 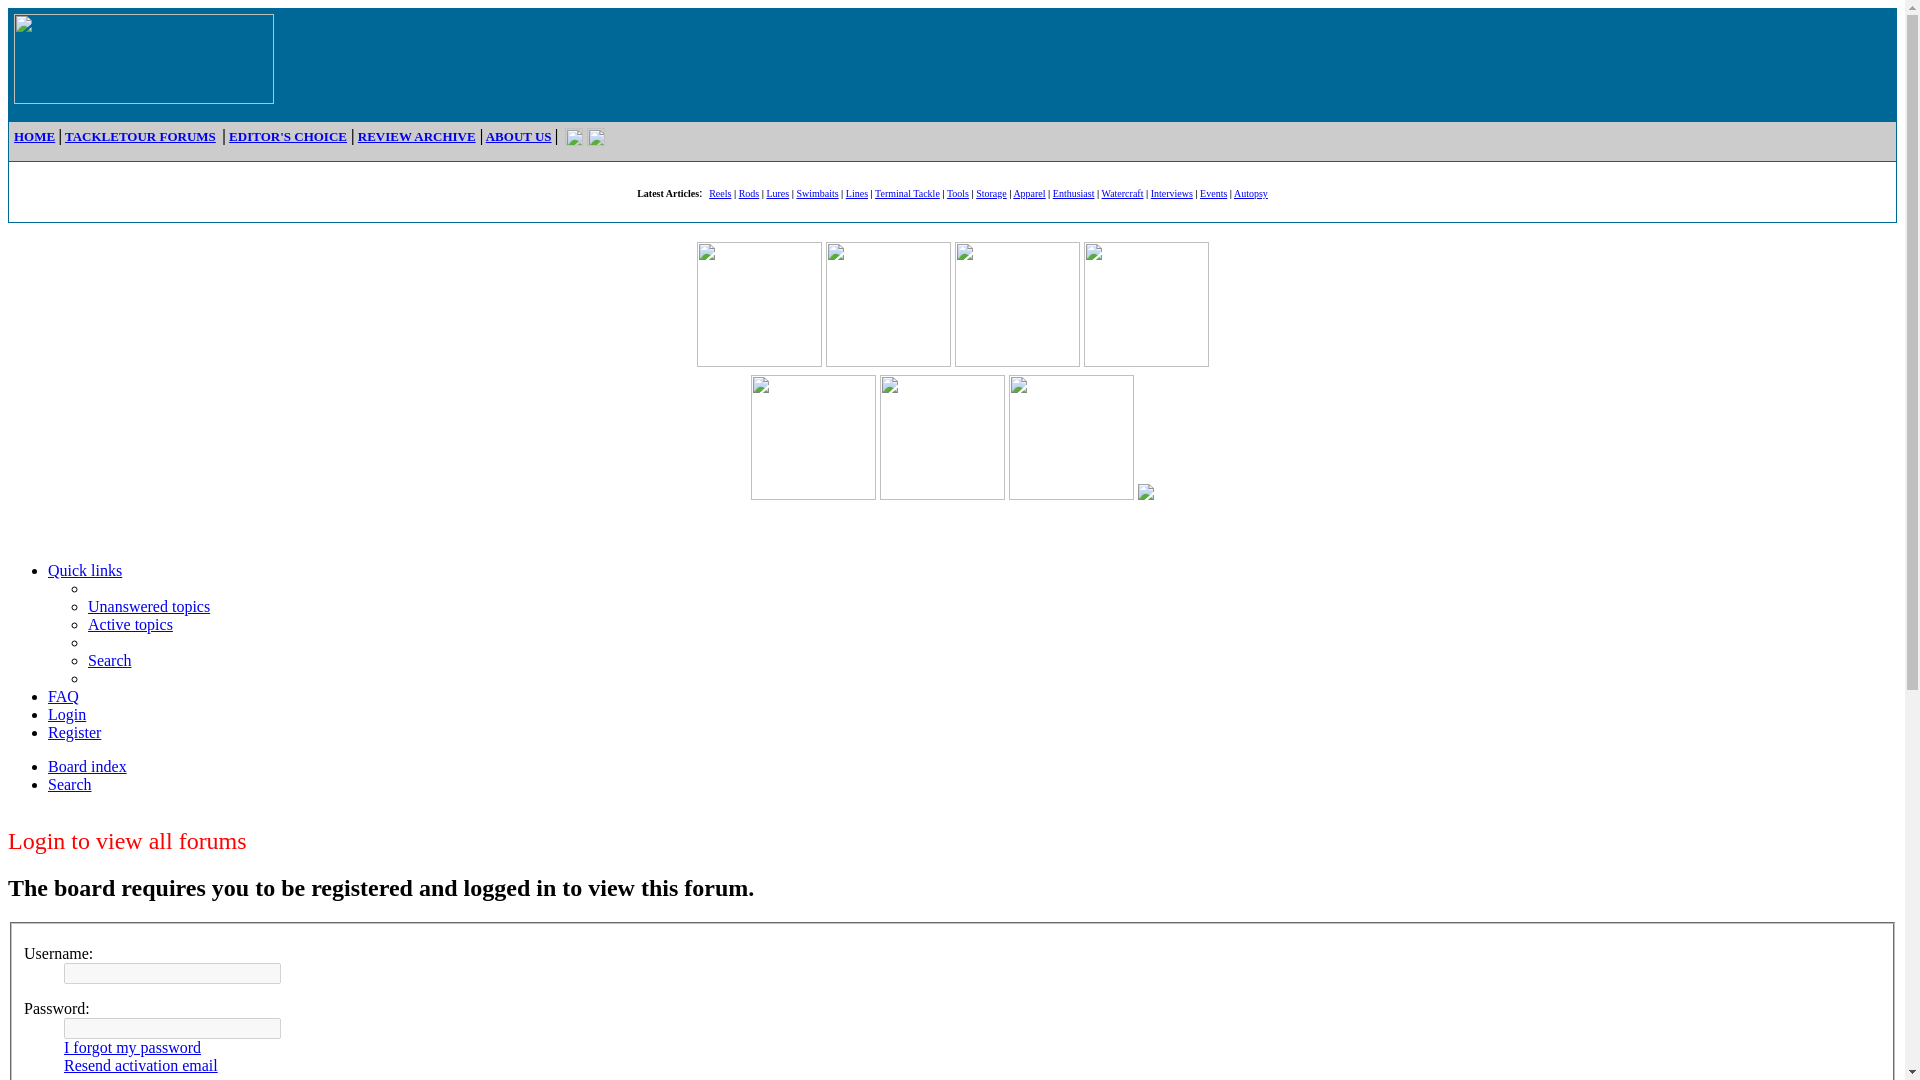 I want to click on Enthusiast, so click(x=1073, y=192).